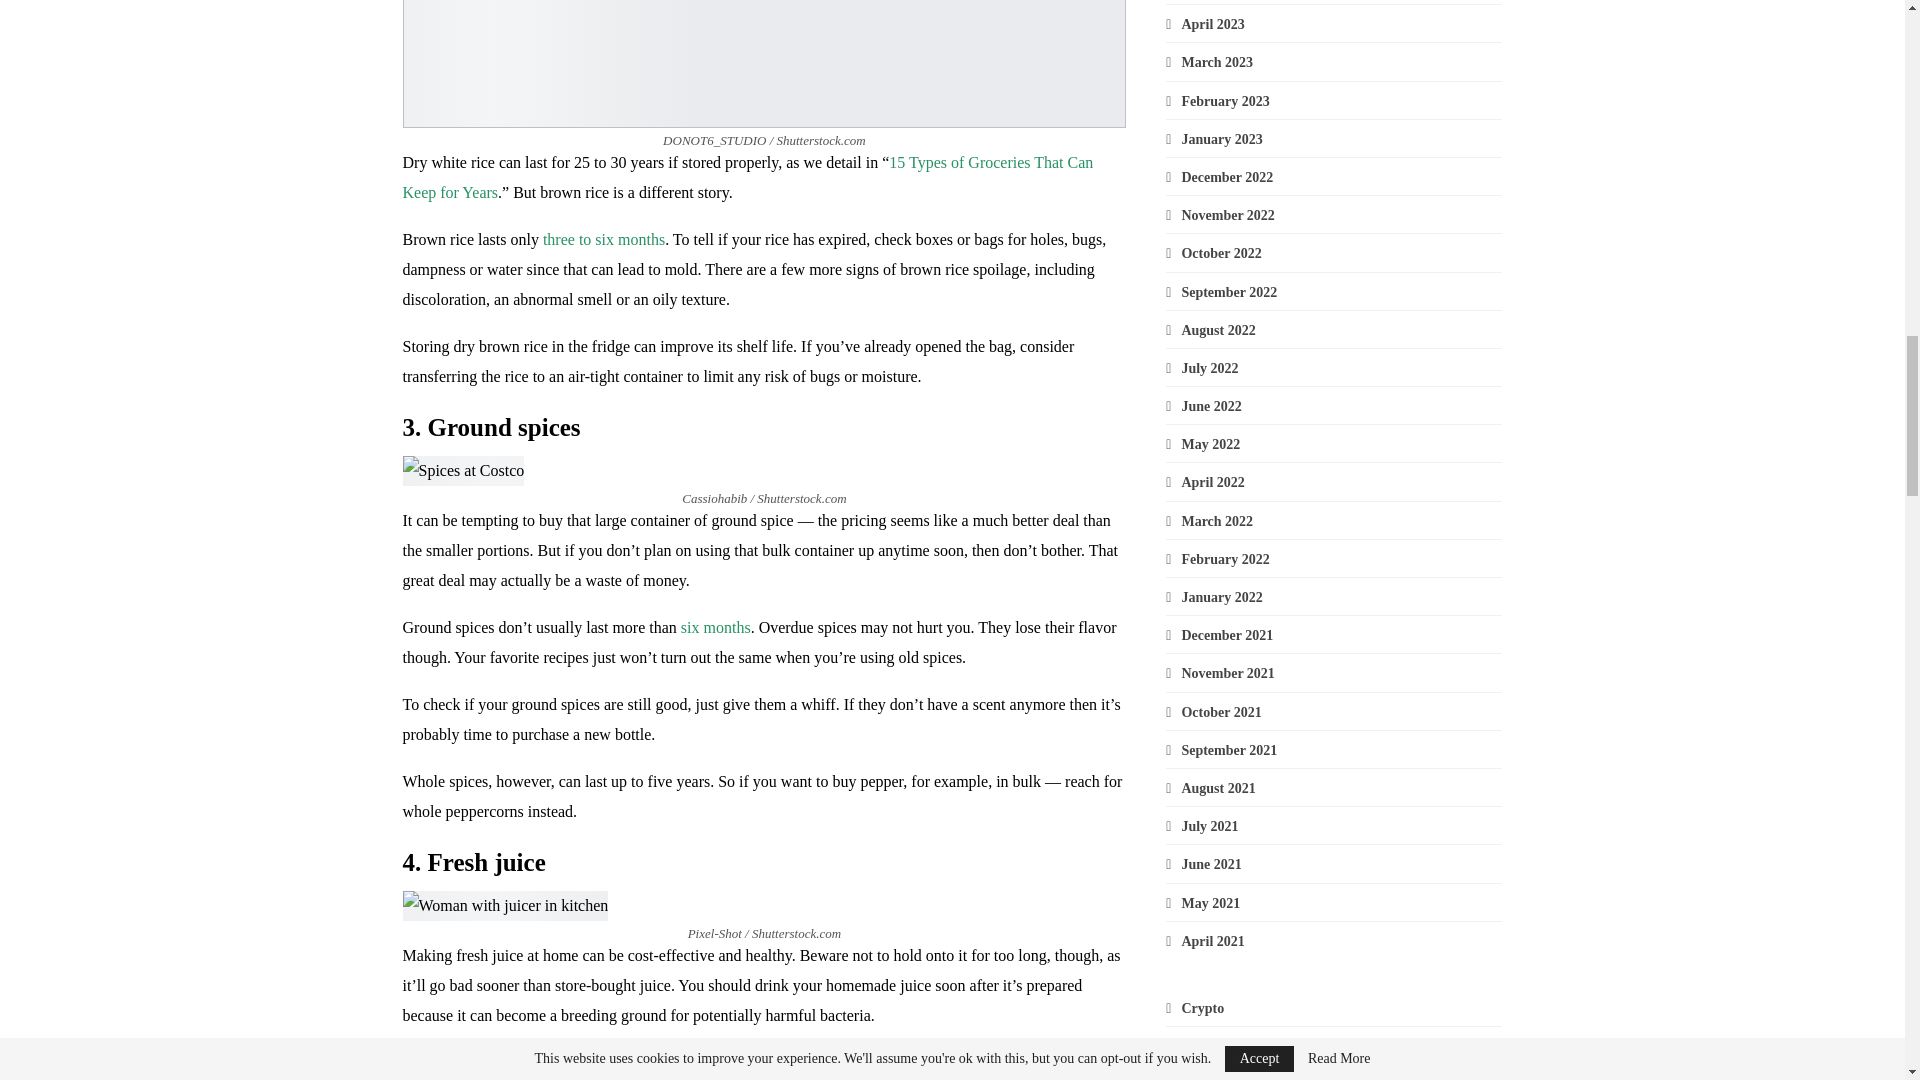 This screenshot has width=1920, height=1080. I want to click on Most store-bought juice is pasteurized, so click(523, 1062).